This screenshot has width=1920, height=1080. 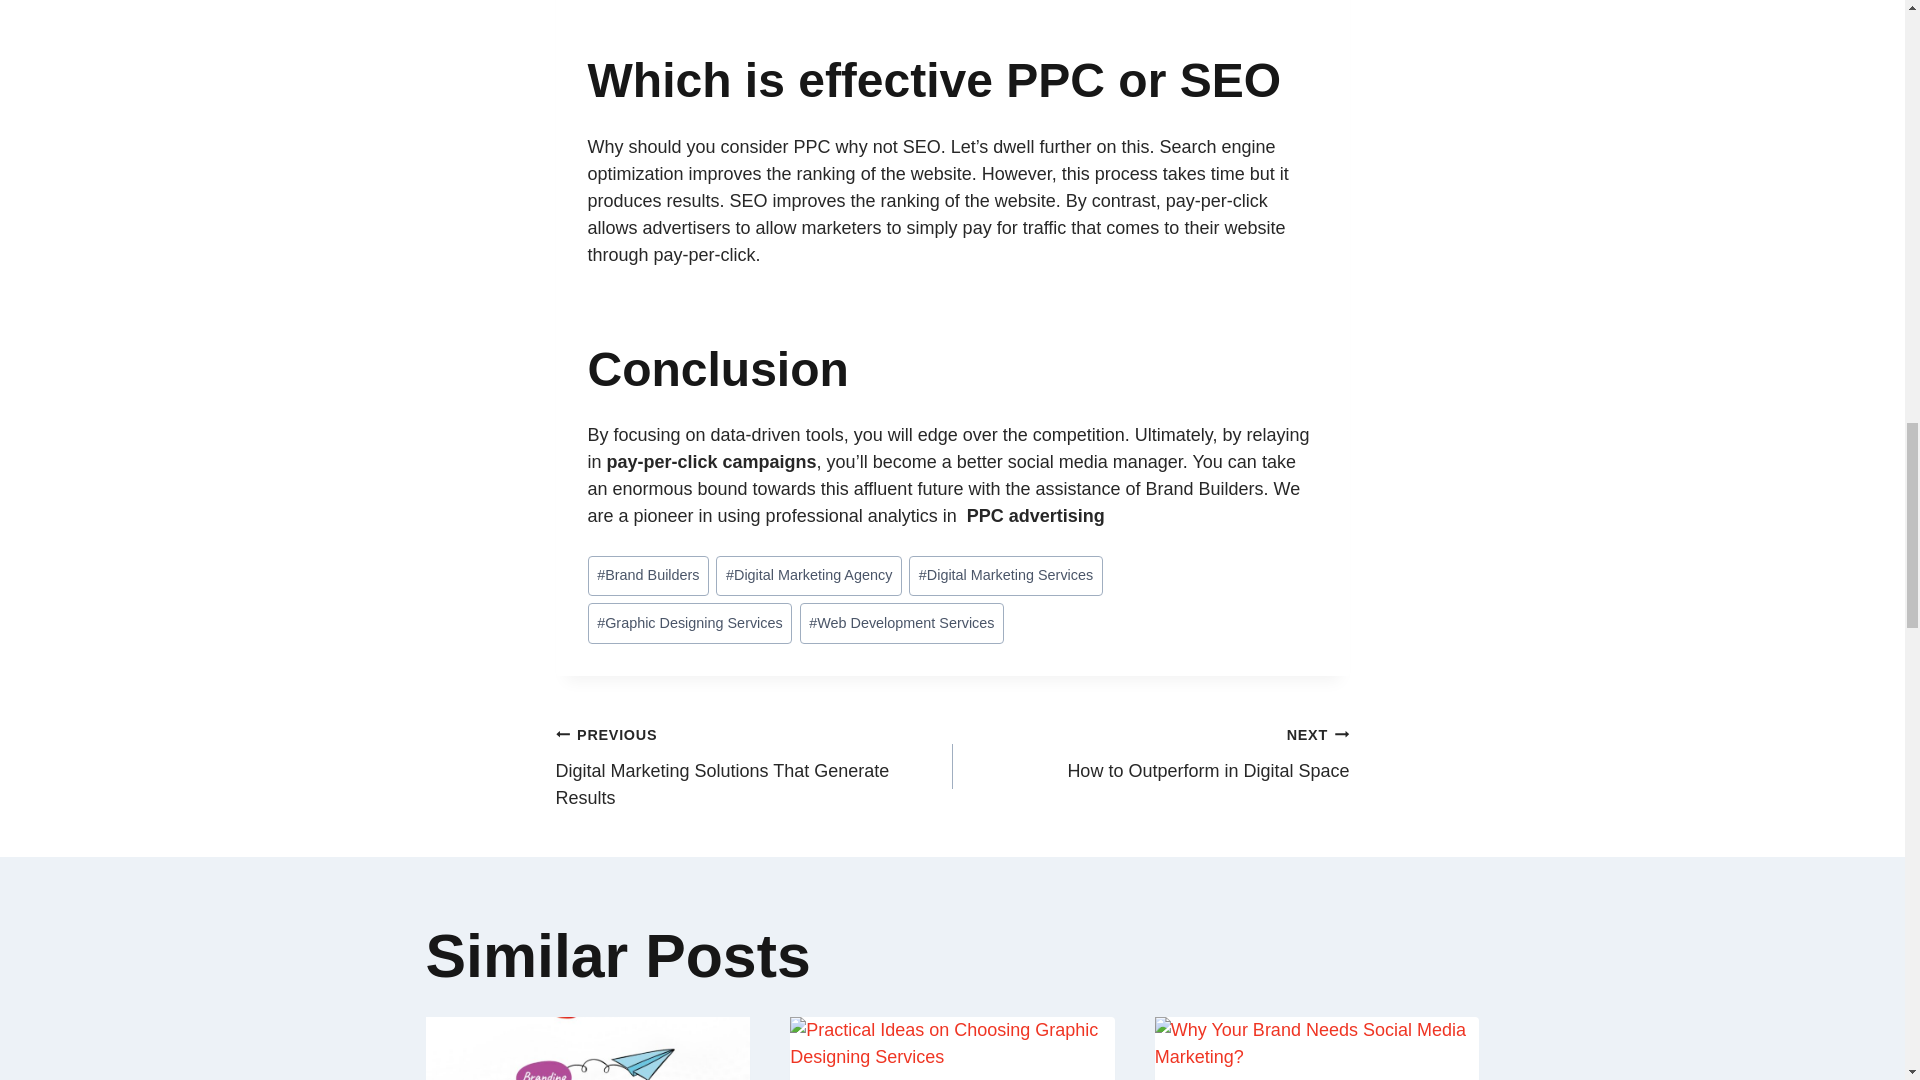 What do you see at coordinates (648, 576) in the screenshot?
I see `Brand Builders` at bounding box center [648, 576].